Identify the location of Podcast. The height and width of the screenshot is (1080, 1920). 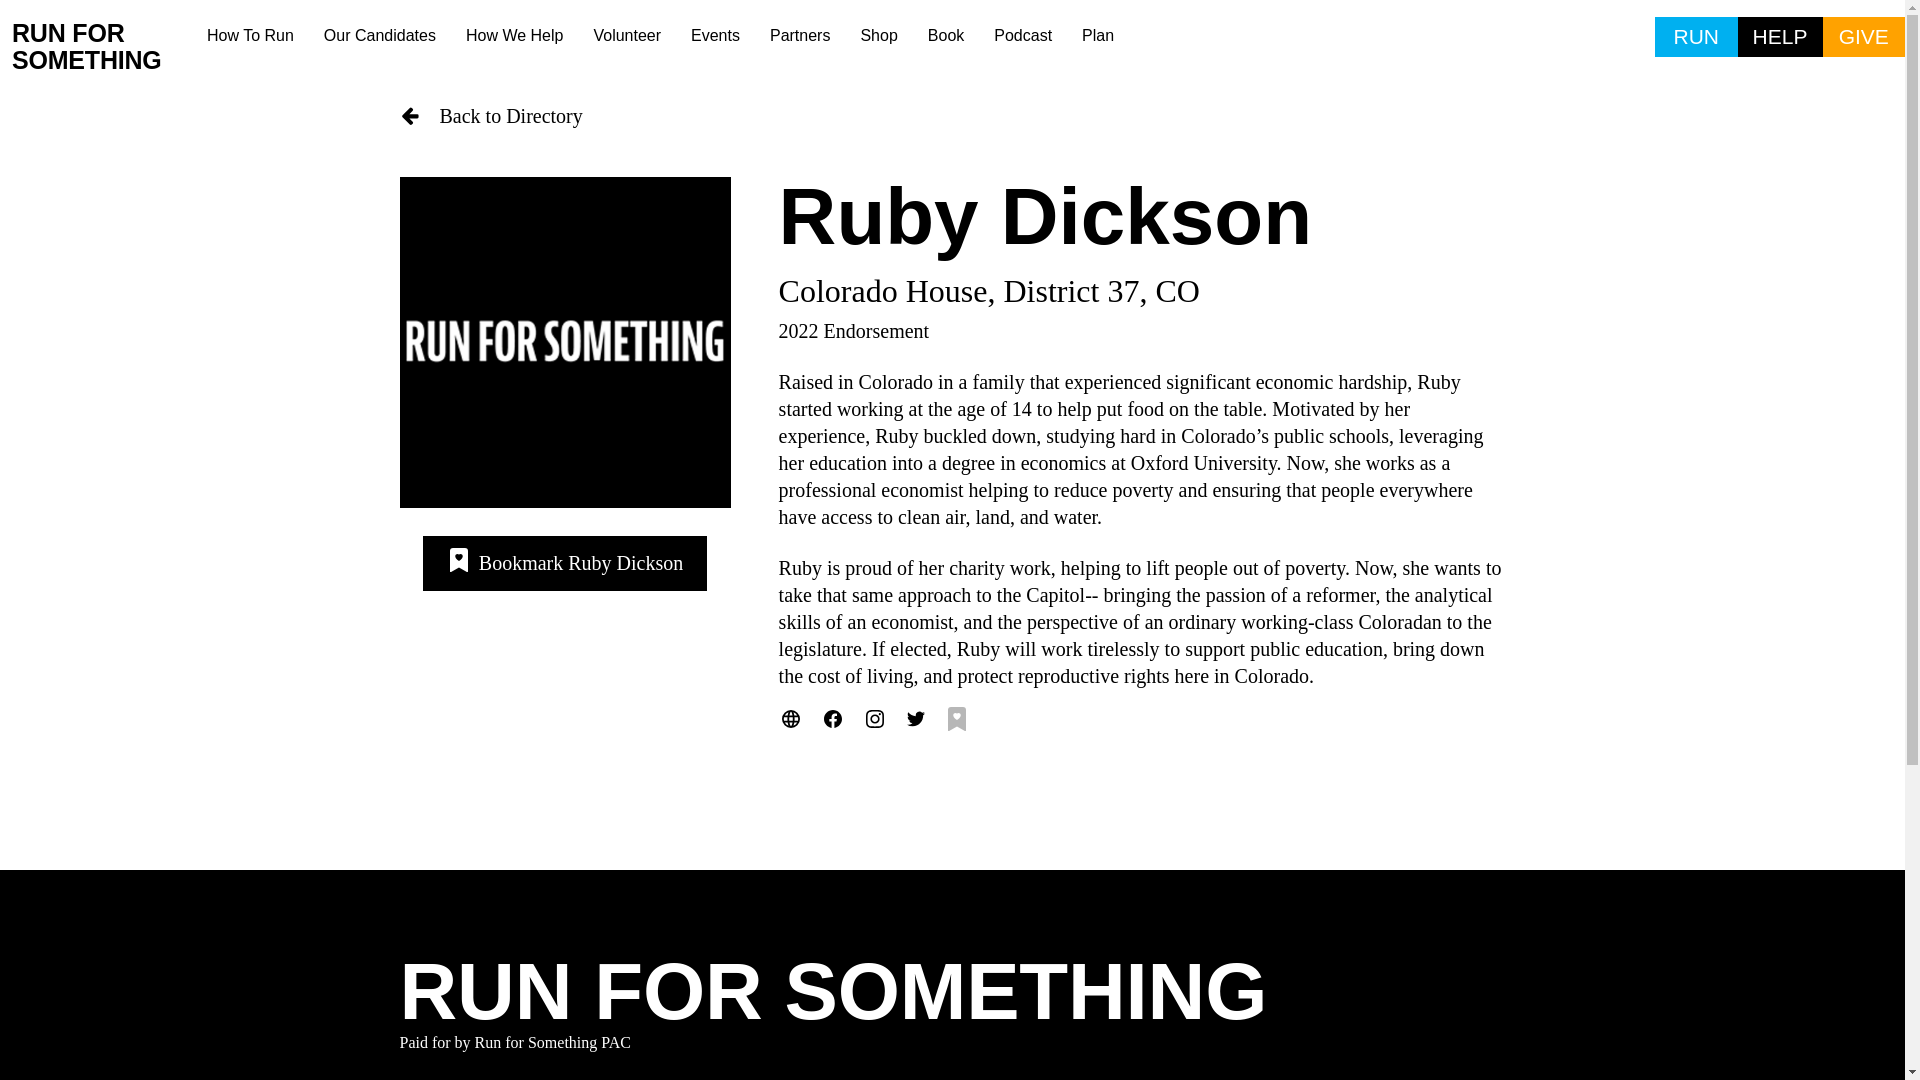
(1023, 36).